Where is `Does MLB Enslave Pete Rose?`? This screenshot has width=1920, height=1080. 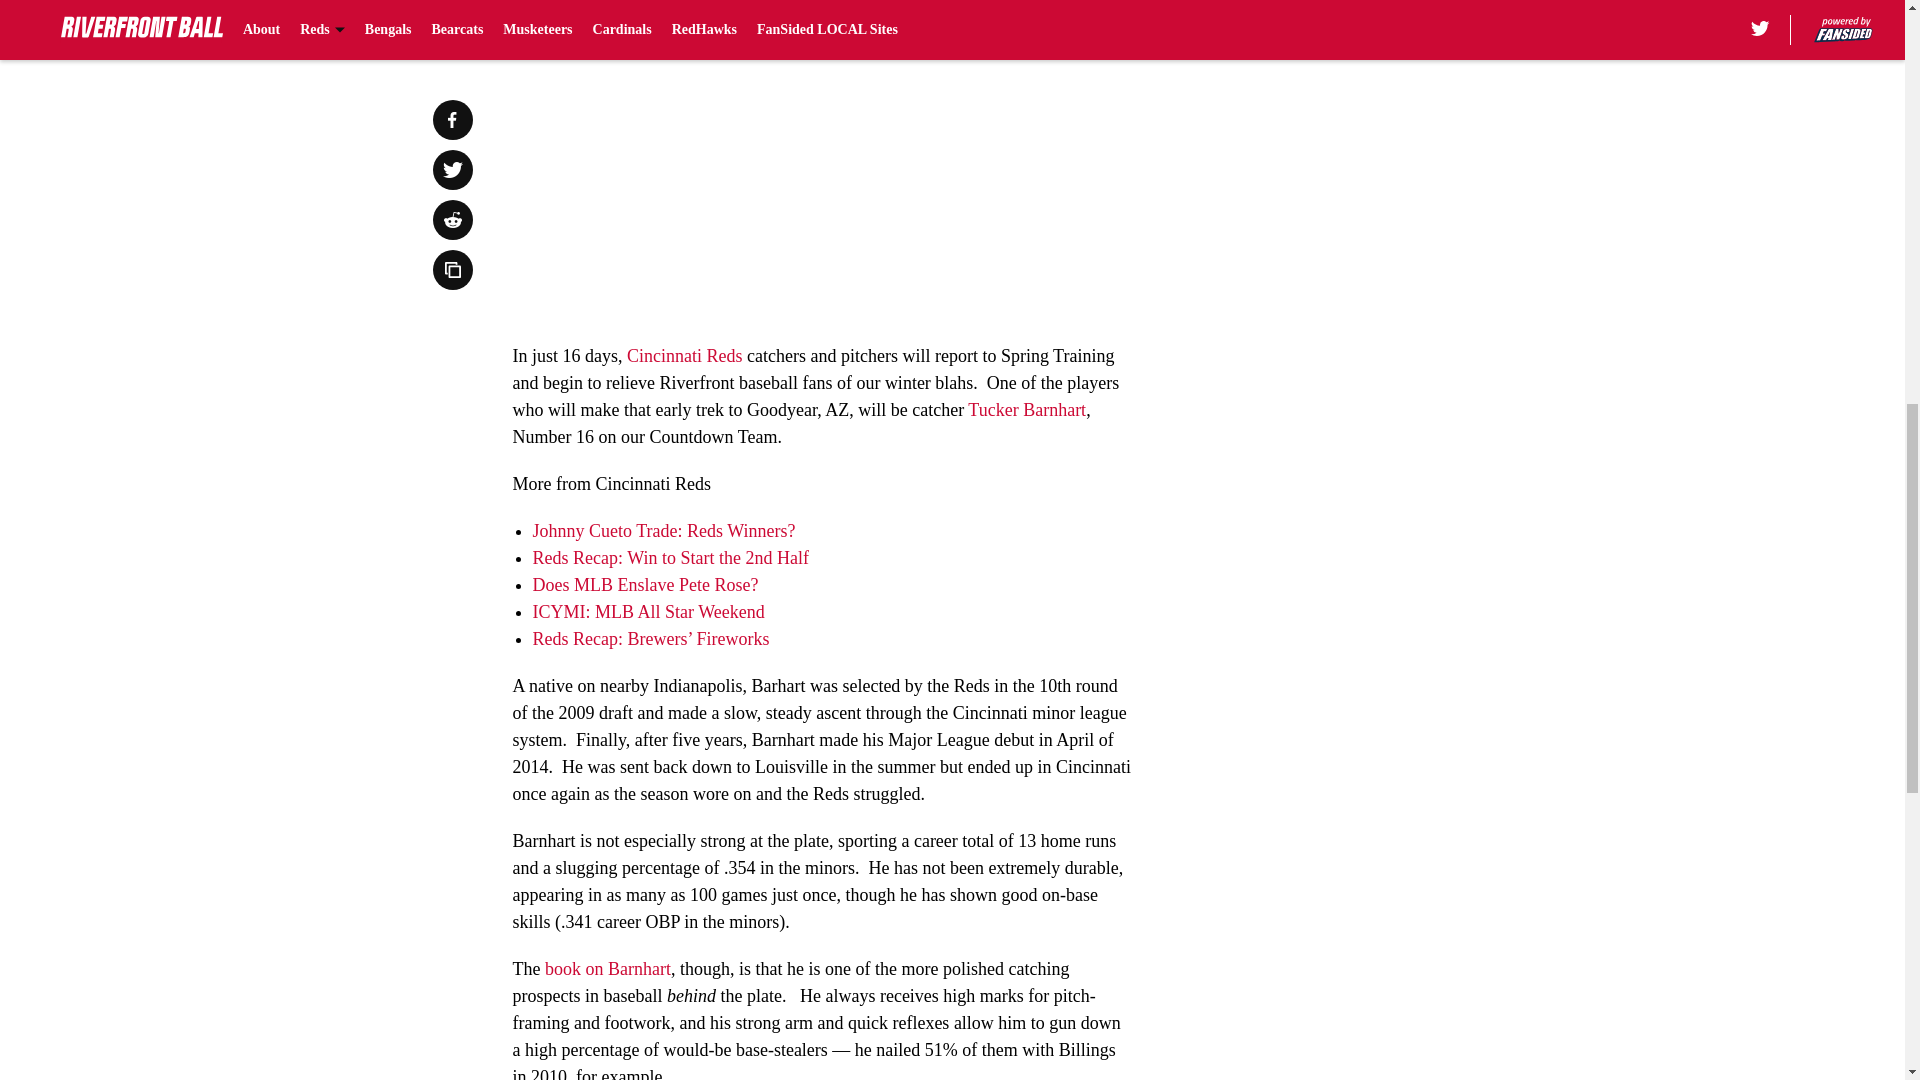 Does MLB Enslave Pete Rose? is located at coordinates (644, 584).